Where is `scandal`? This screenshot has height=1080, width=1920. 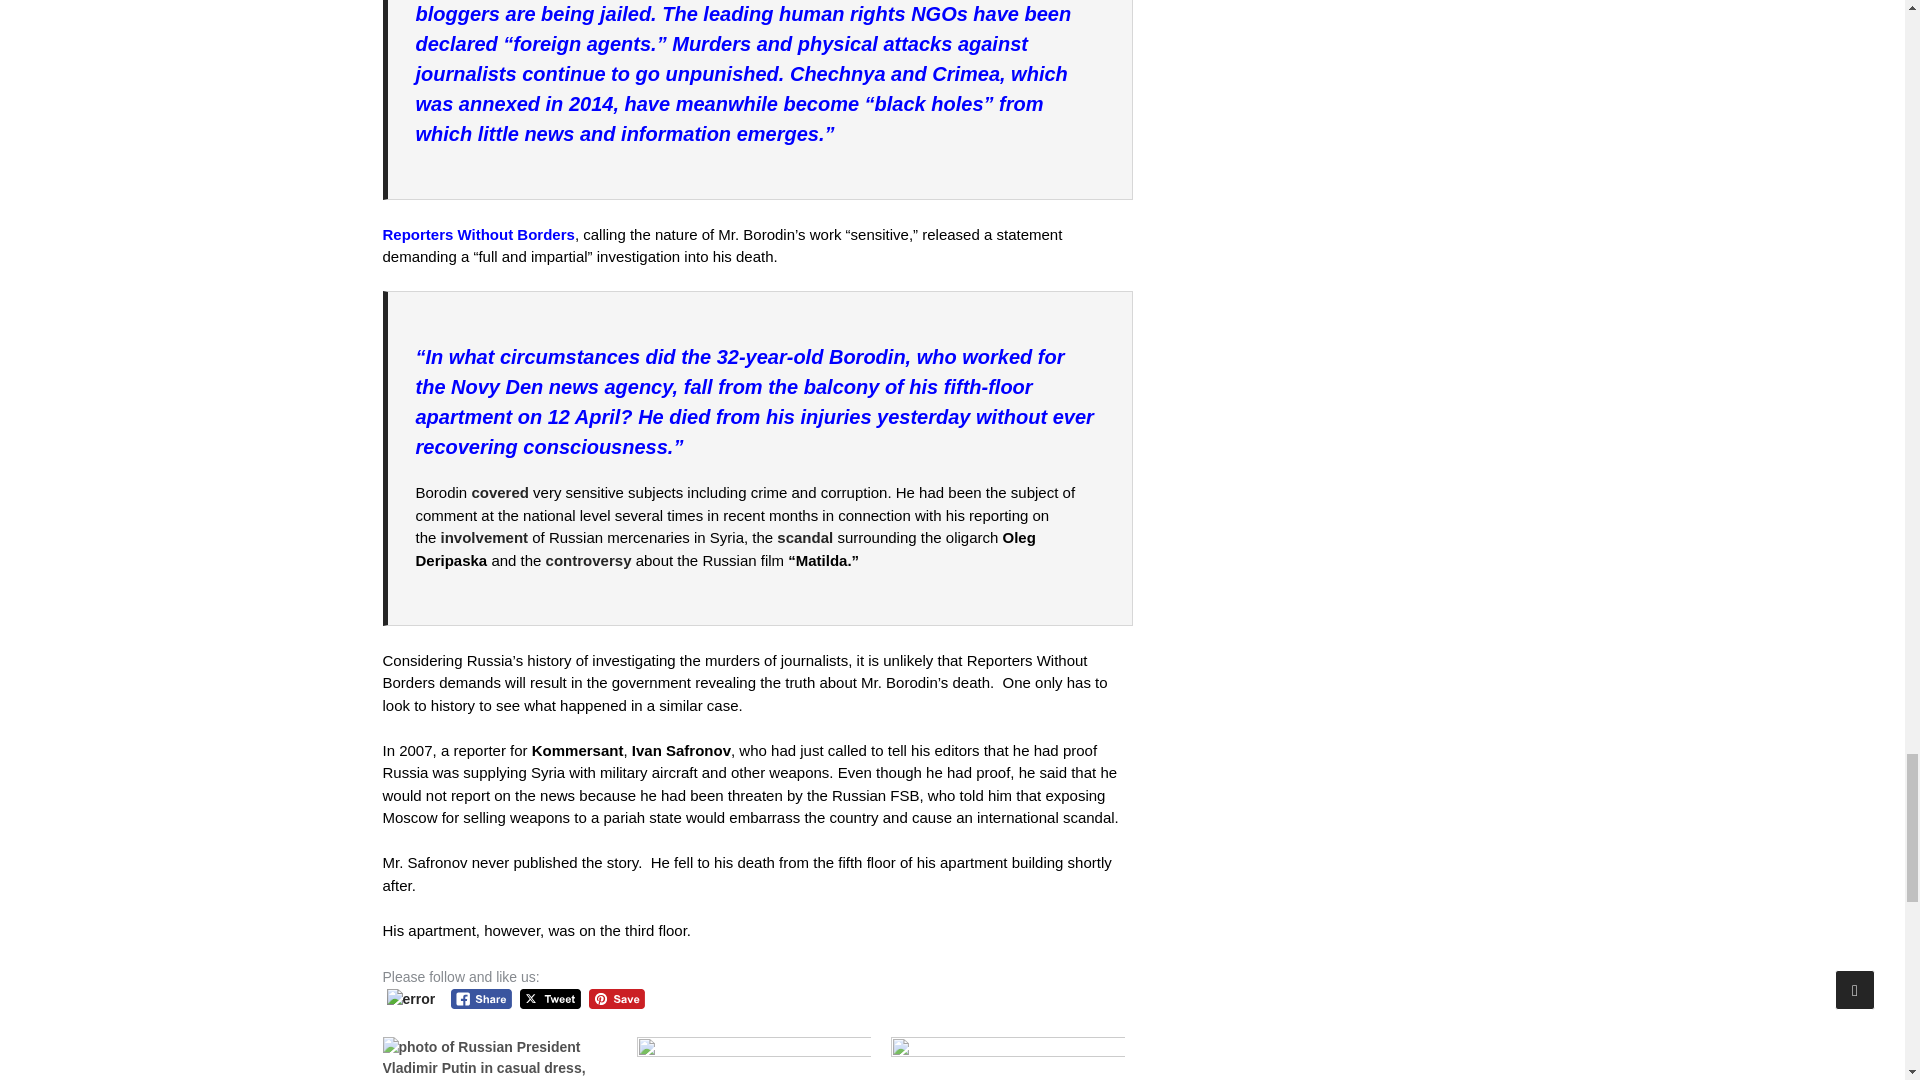 scandal is located at coordinates (805, 538).